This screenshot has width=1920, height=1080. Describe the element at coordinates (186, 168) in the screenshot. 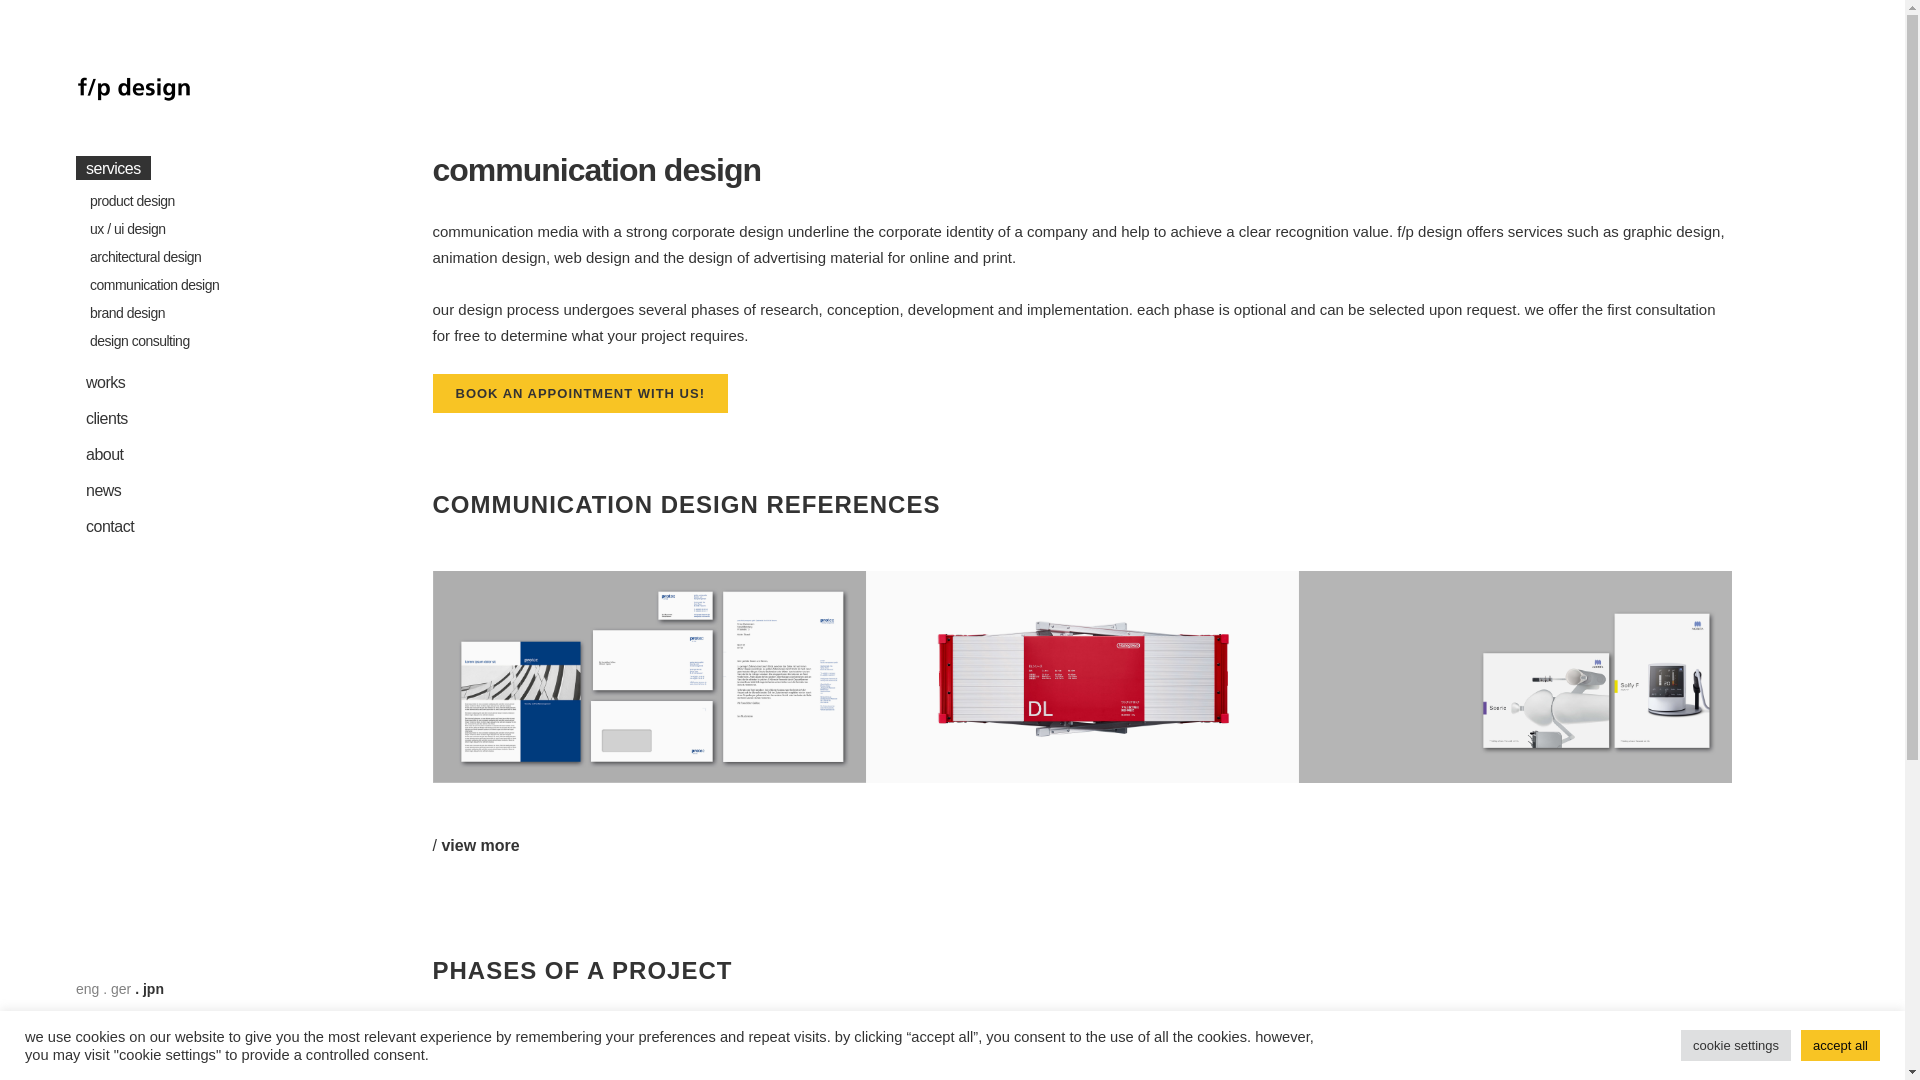

I see `services` at that location.